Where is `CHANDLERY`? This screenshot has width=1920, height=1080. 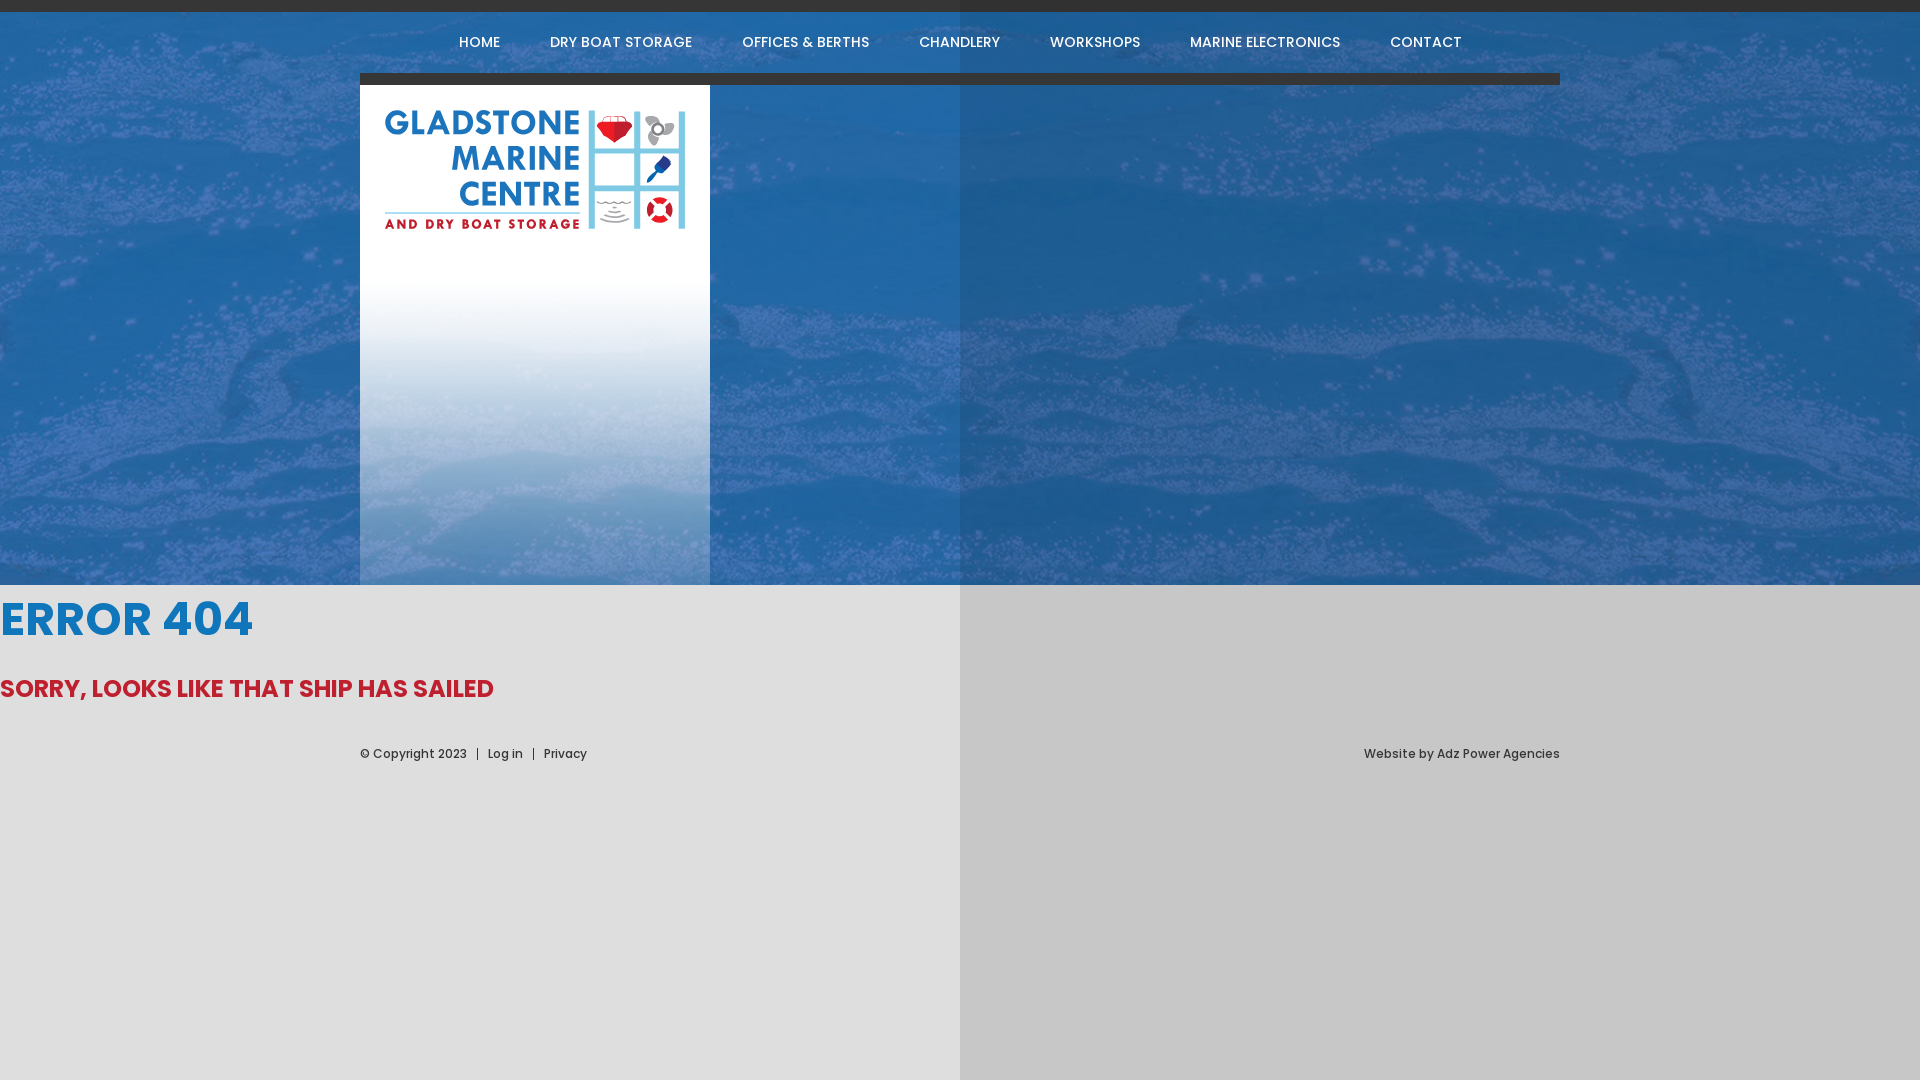 CHANDLERY is located at coordinates (960, 42).